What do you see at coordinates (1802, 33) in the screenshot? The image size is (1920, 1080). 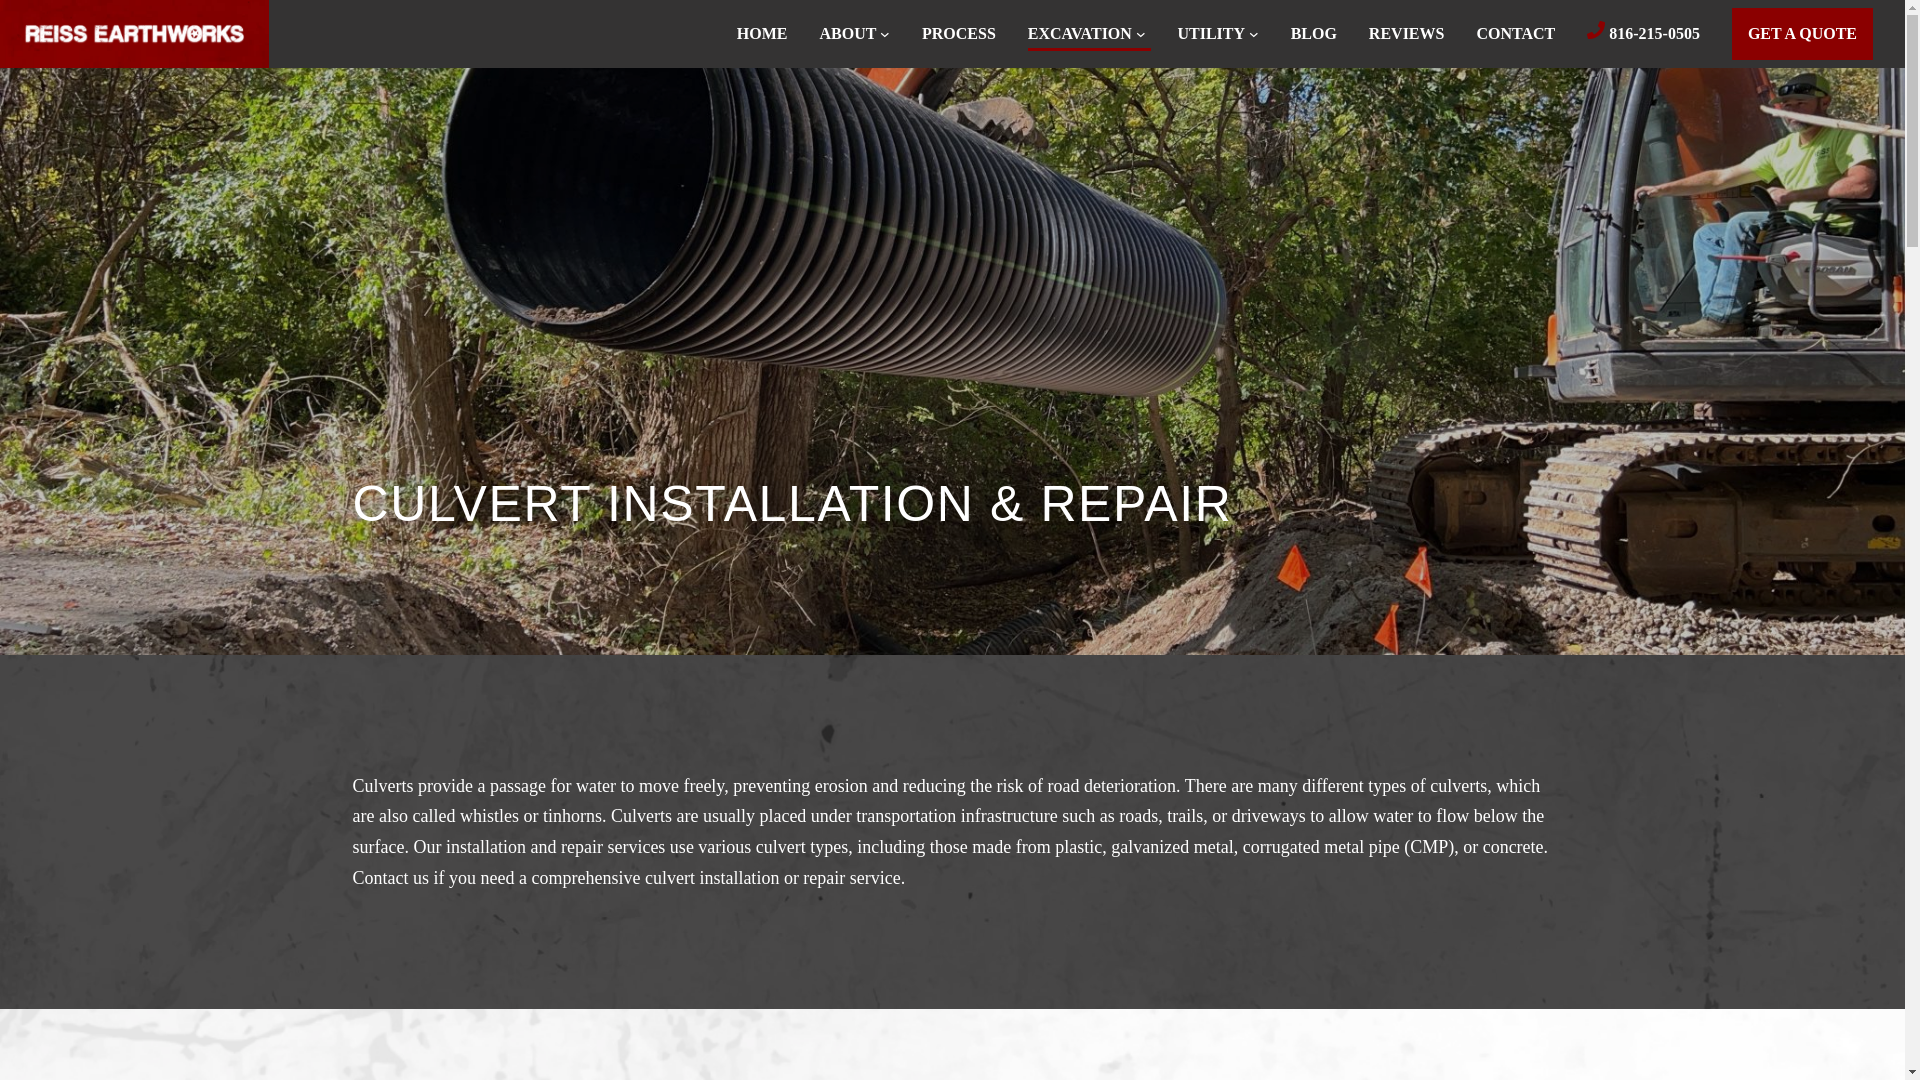 I see `GET A QUOTE` at bounding box center [1802, 33].